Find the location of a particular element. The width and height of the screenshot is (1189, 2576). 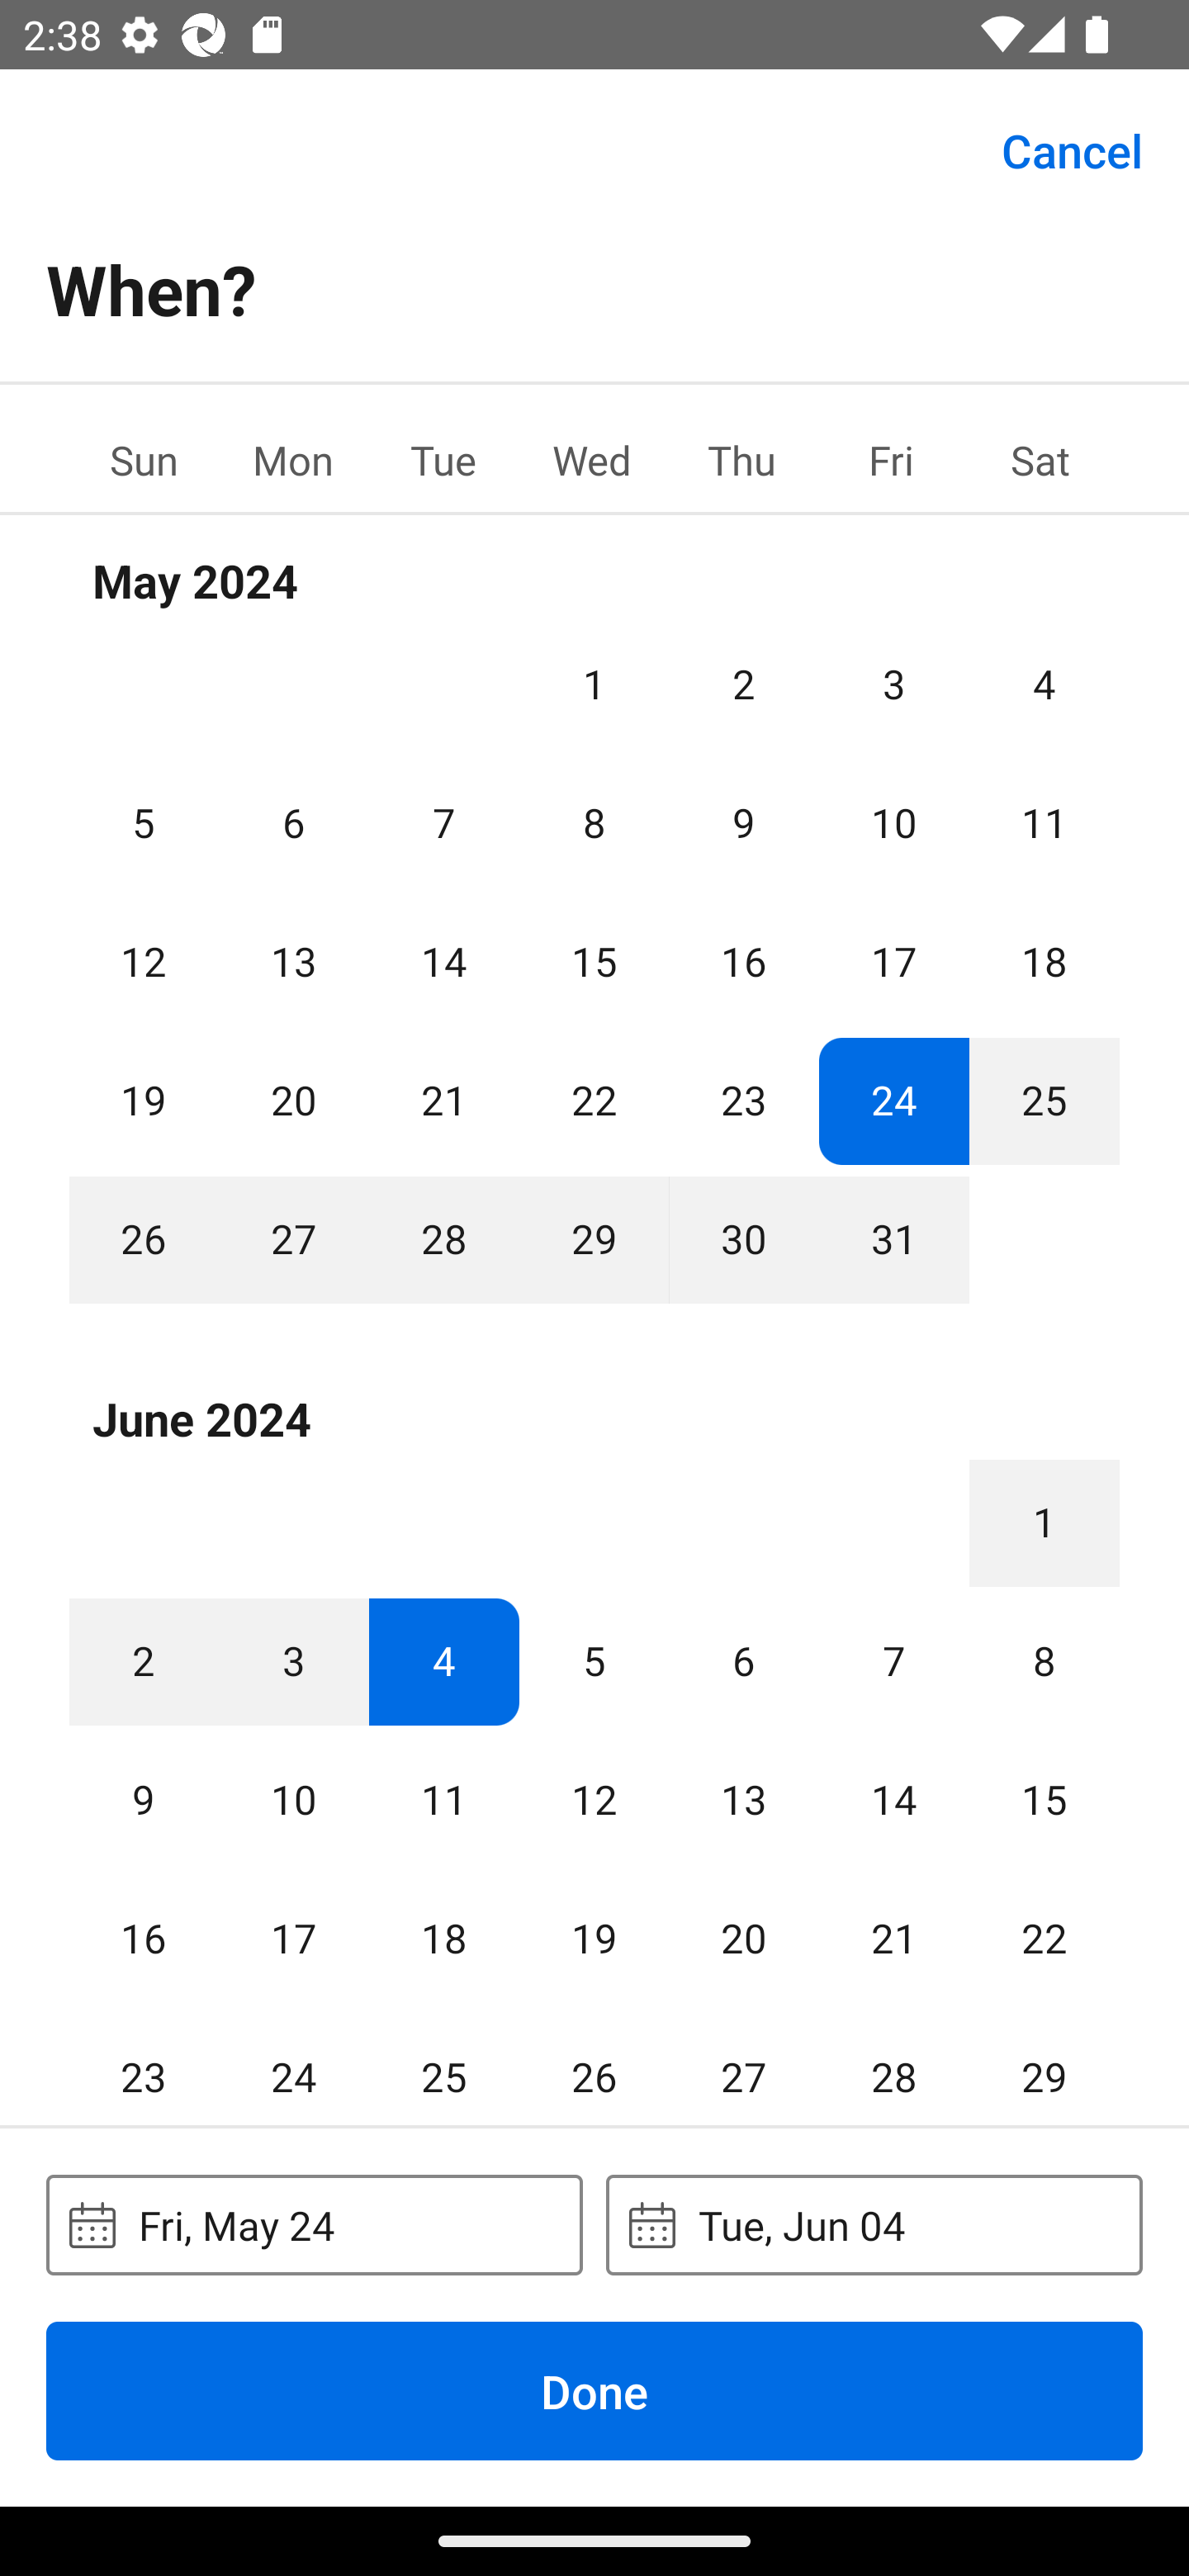

Done is located at coordinates (594, 2390).